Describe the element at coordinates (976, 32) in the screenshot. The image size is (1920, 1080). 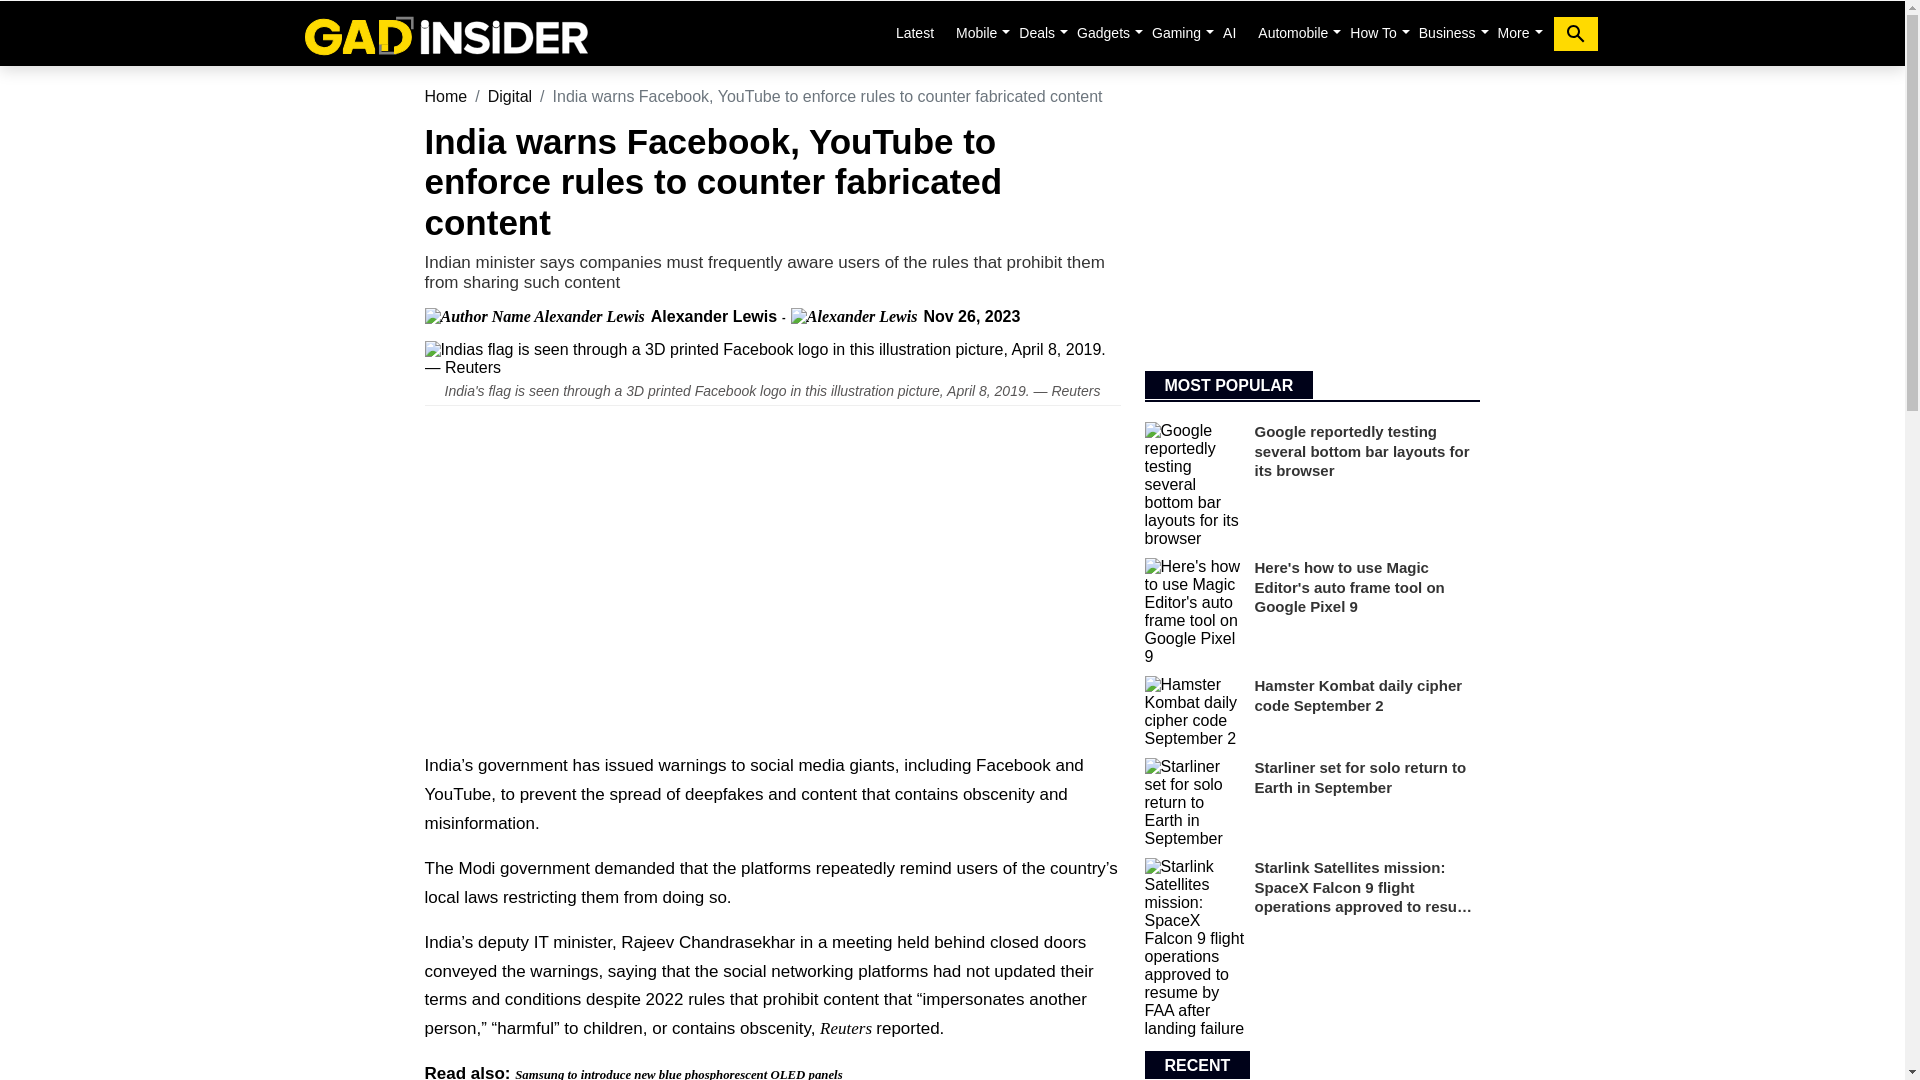
I see `Mobile` at that location.